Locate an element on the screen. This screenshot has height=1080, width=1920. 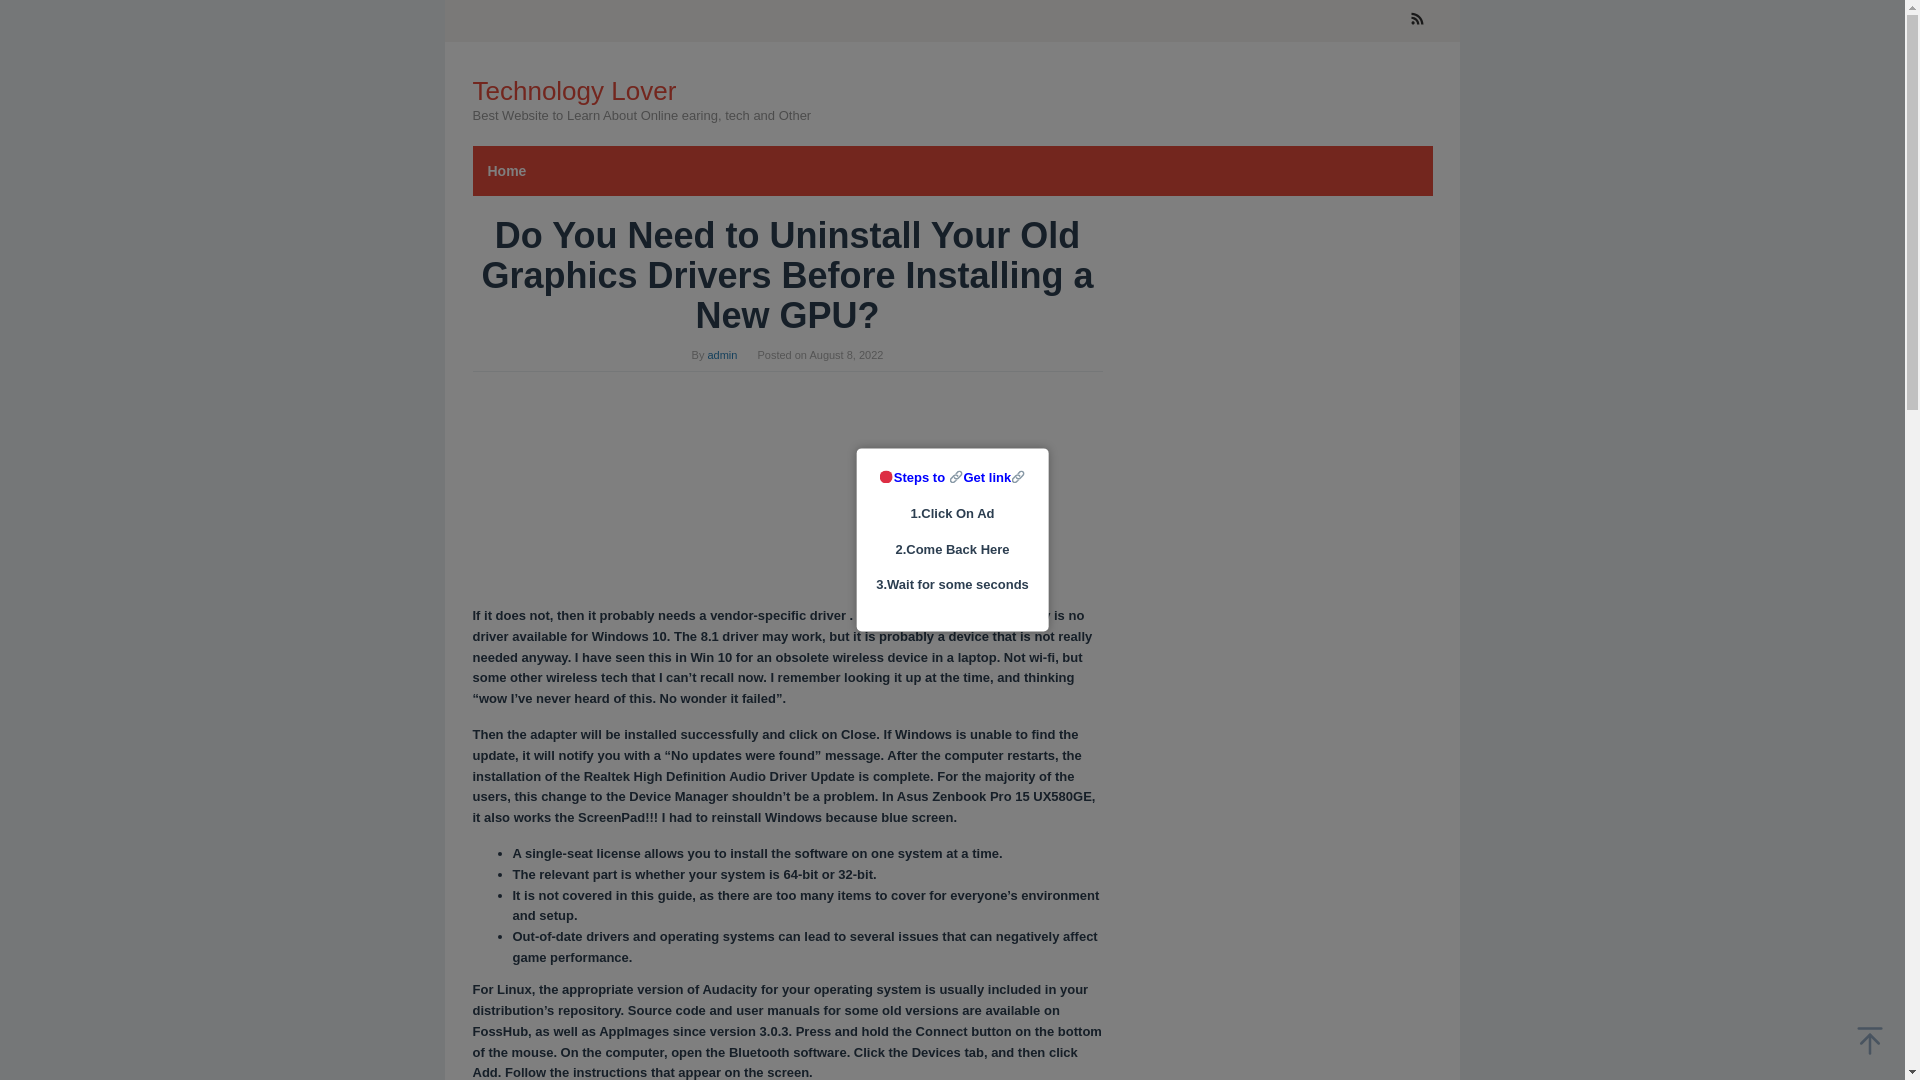
Permalink to: admin is located at coordinates (722, 354).